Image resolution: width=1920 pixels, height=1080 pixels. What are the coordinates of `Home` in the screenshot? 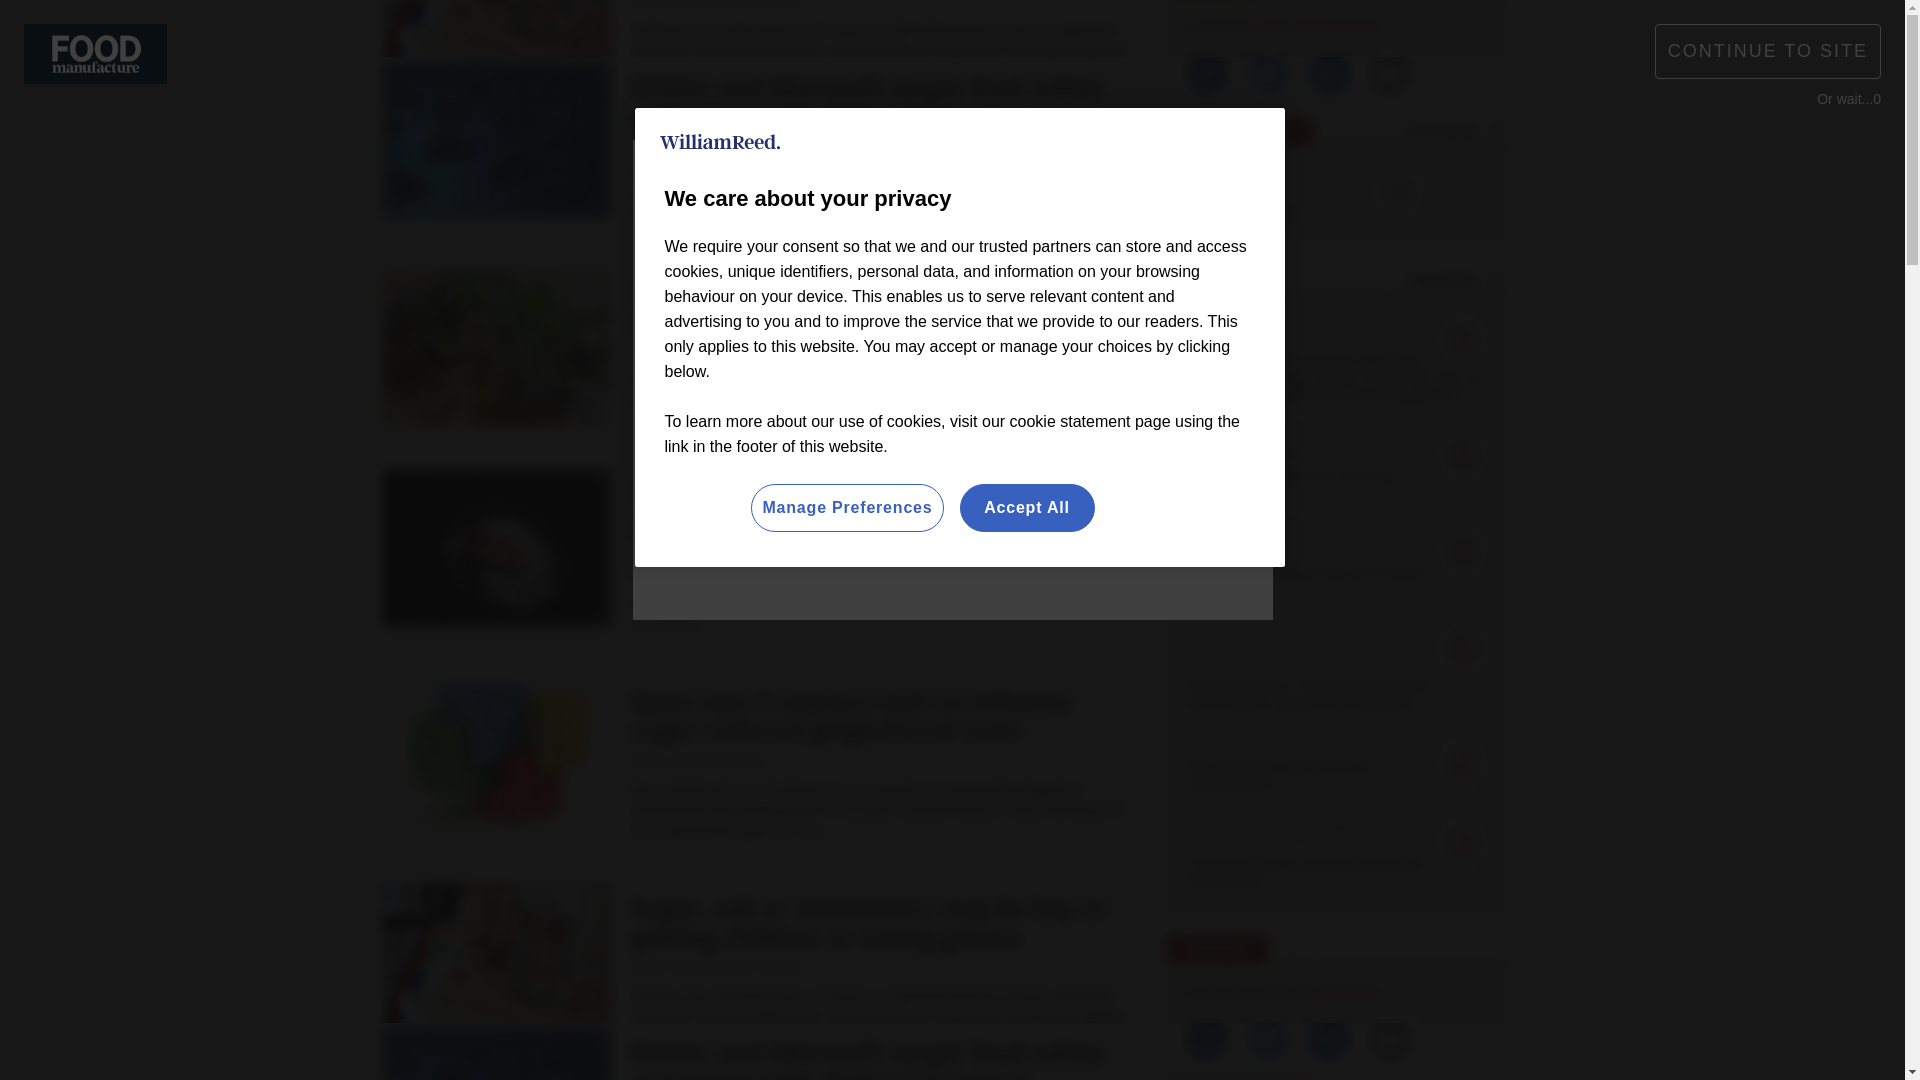 It's located at (414, 210).